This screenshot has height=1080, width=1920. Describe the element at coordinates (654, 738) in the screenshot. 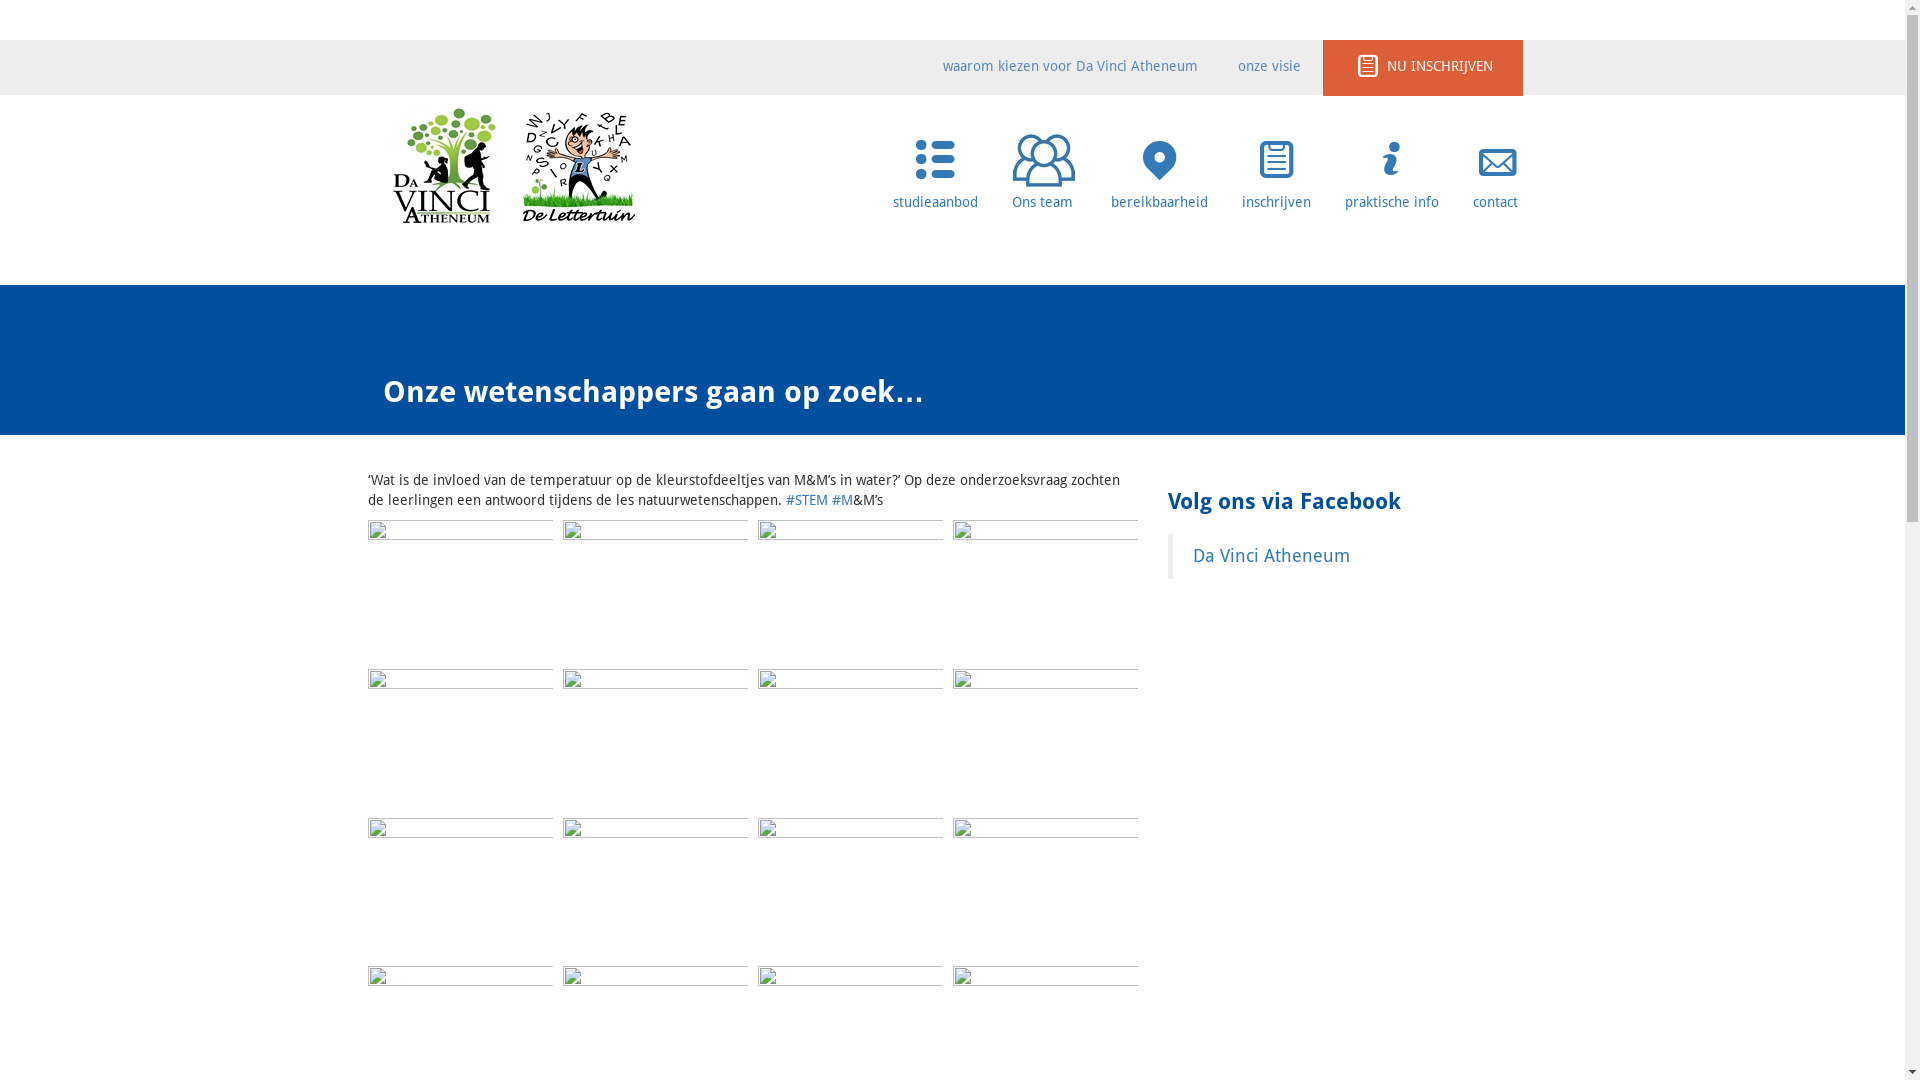

I see `161121951_1721377278049238_7204211908373412308_o` at that location.